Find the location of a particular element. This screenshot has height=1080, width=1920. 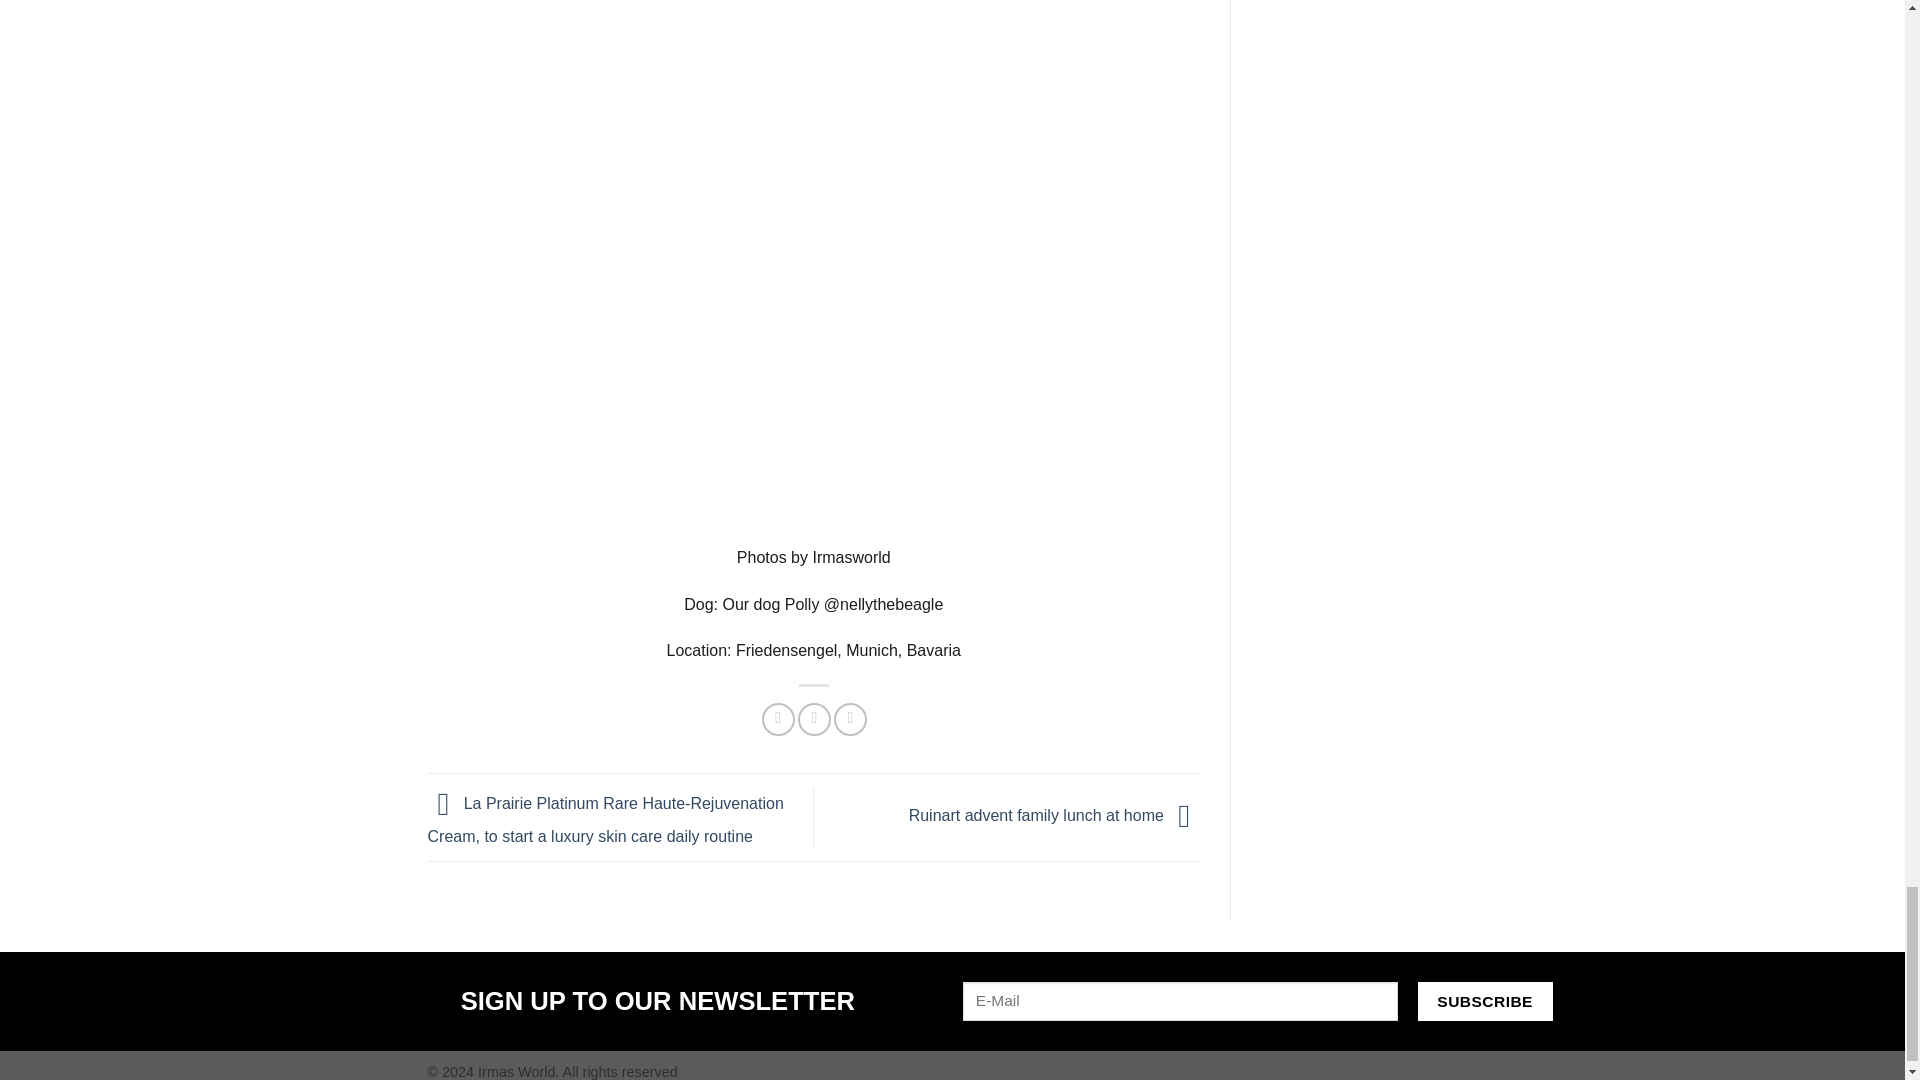

Share on Twitter is located at coordinates (814, 719).